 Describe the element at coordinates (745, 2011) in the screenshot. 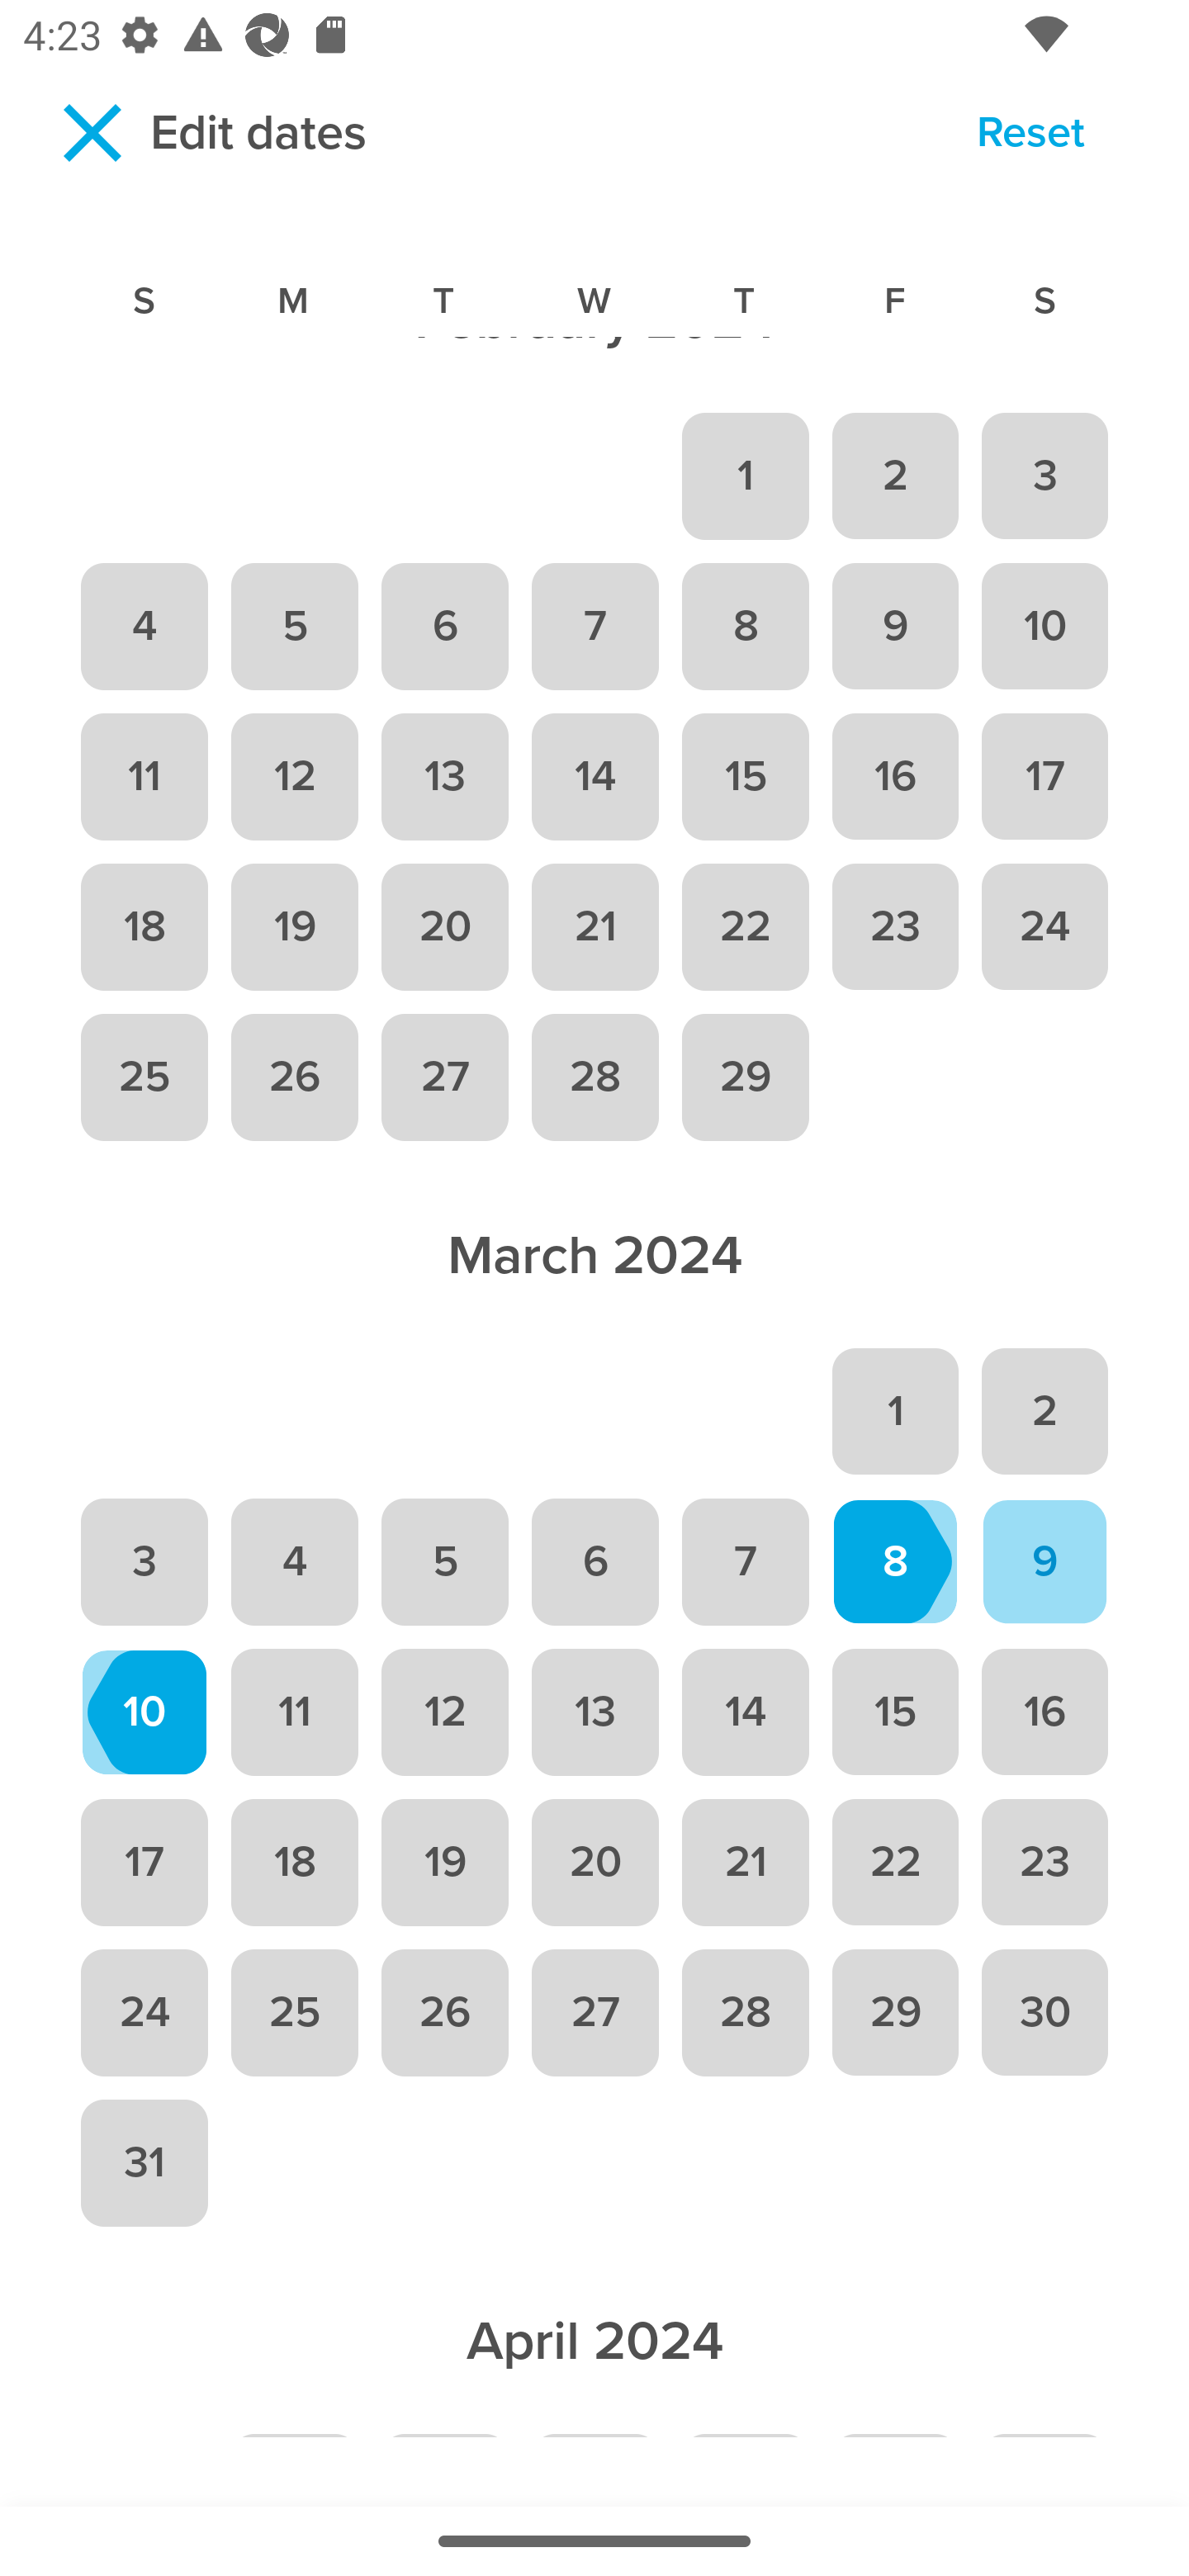

I see `28` at that location.